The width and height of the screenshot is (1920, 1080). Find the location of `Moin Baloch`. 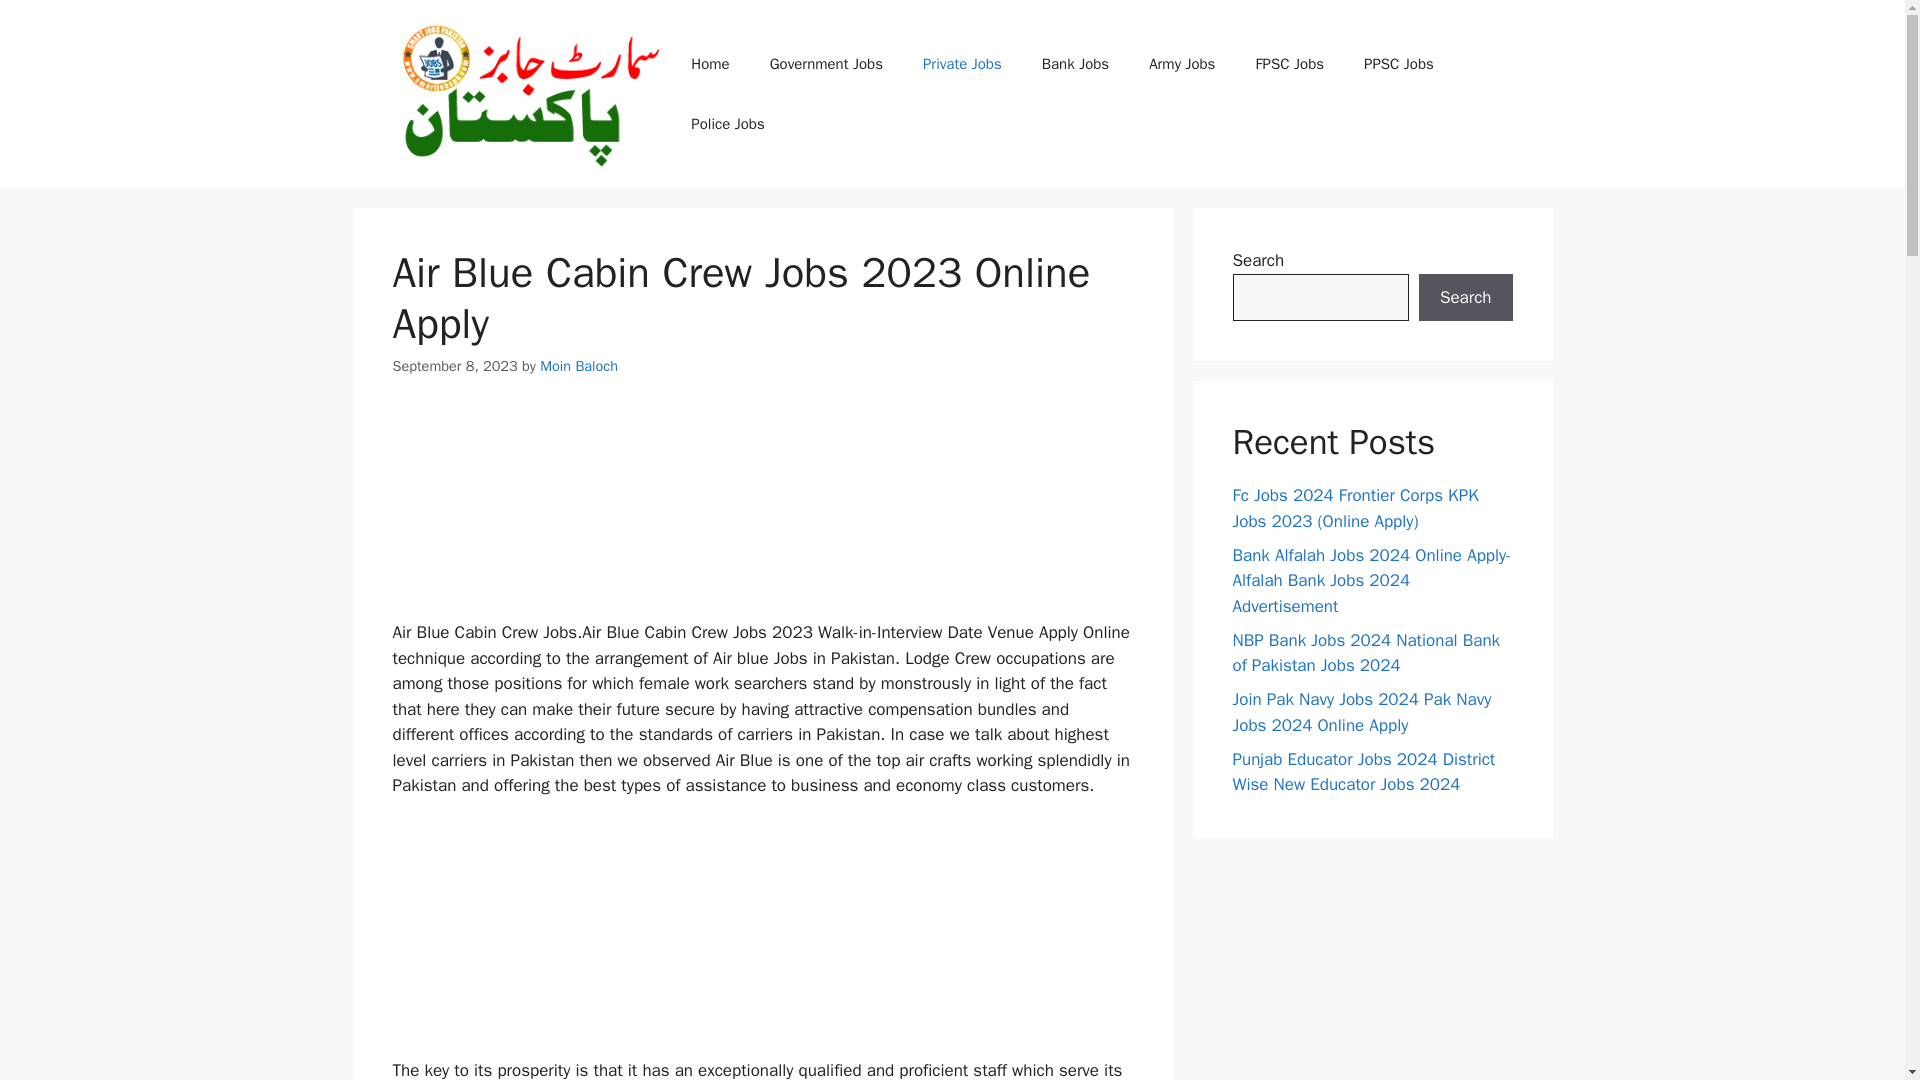

Moin Baloch is located at coordinates (578, 366).